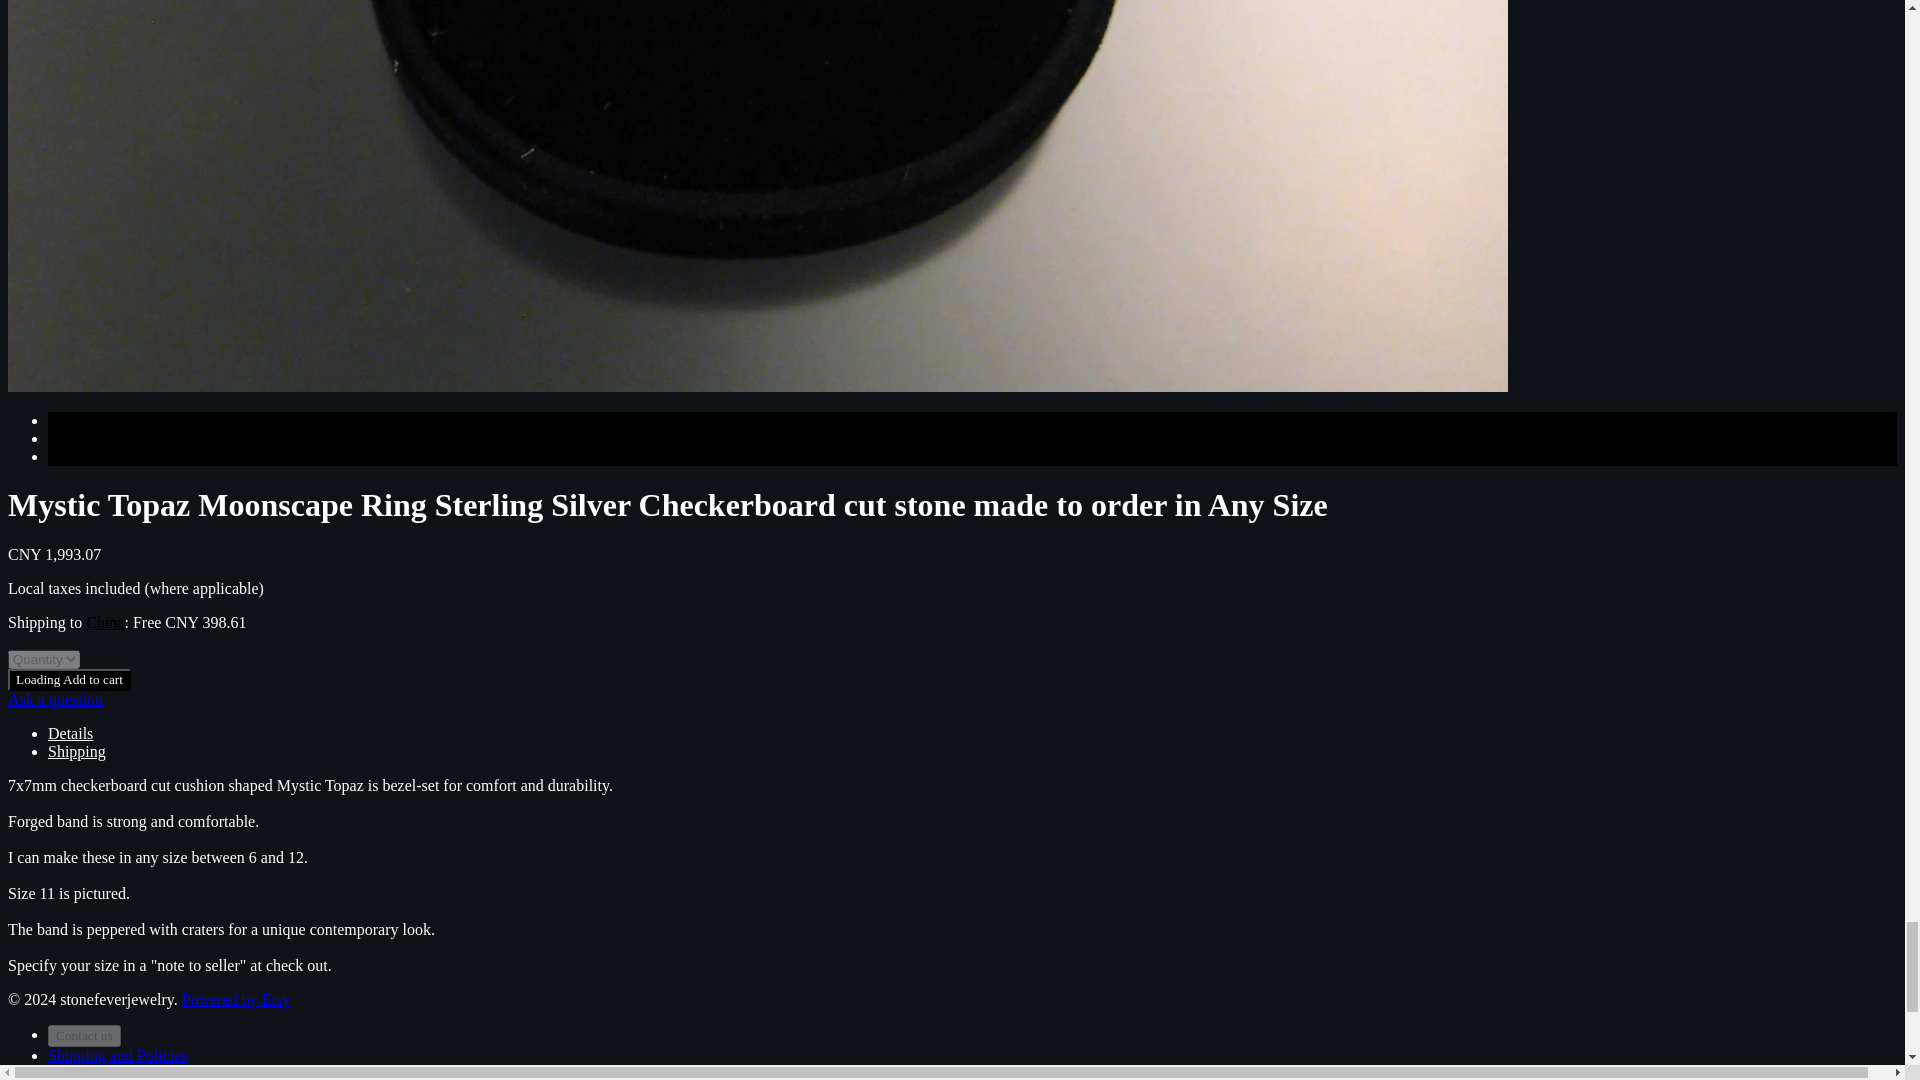 This screenshot has height=1080, width=1920. Describe the element at coordinates (68, 680) in the screenshot. I see `Loading Add to cart` at that location.